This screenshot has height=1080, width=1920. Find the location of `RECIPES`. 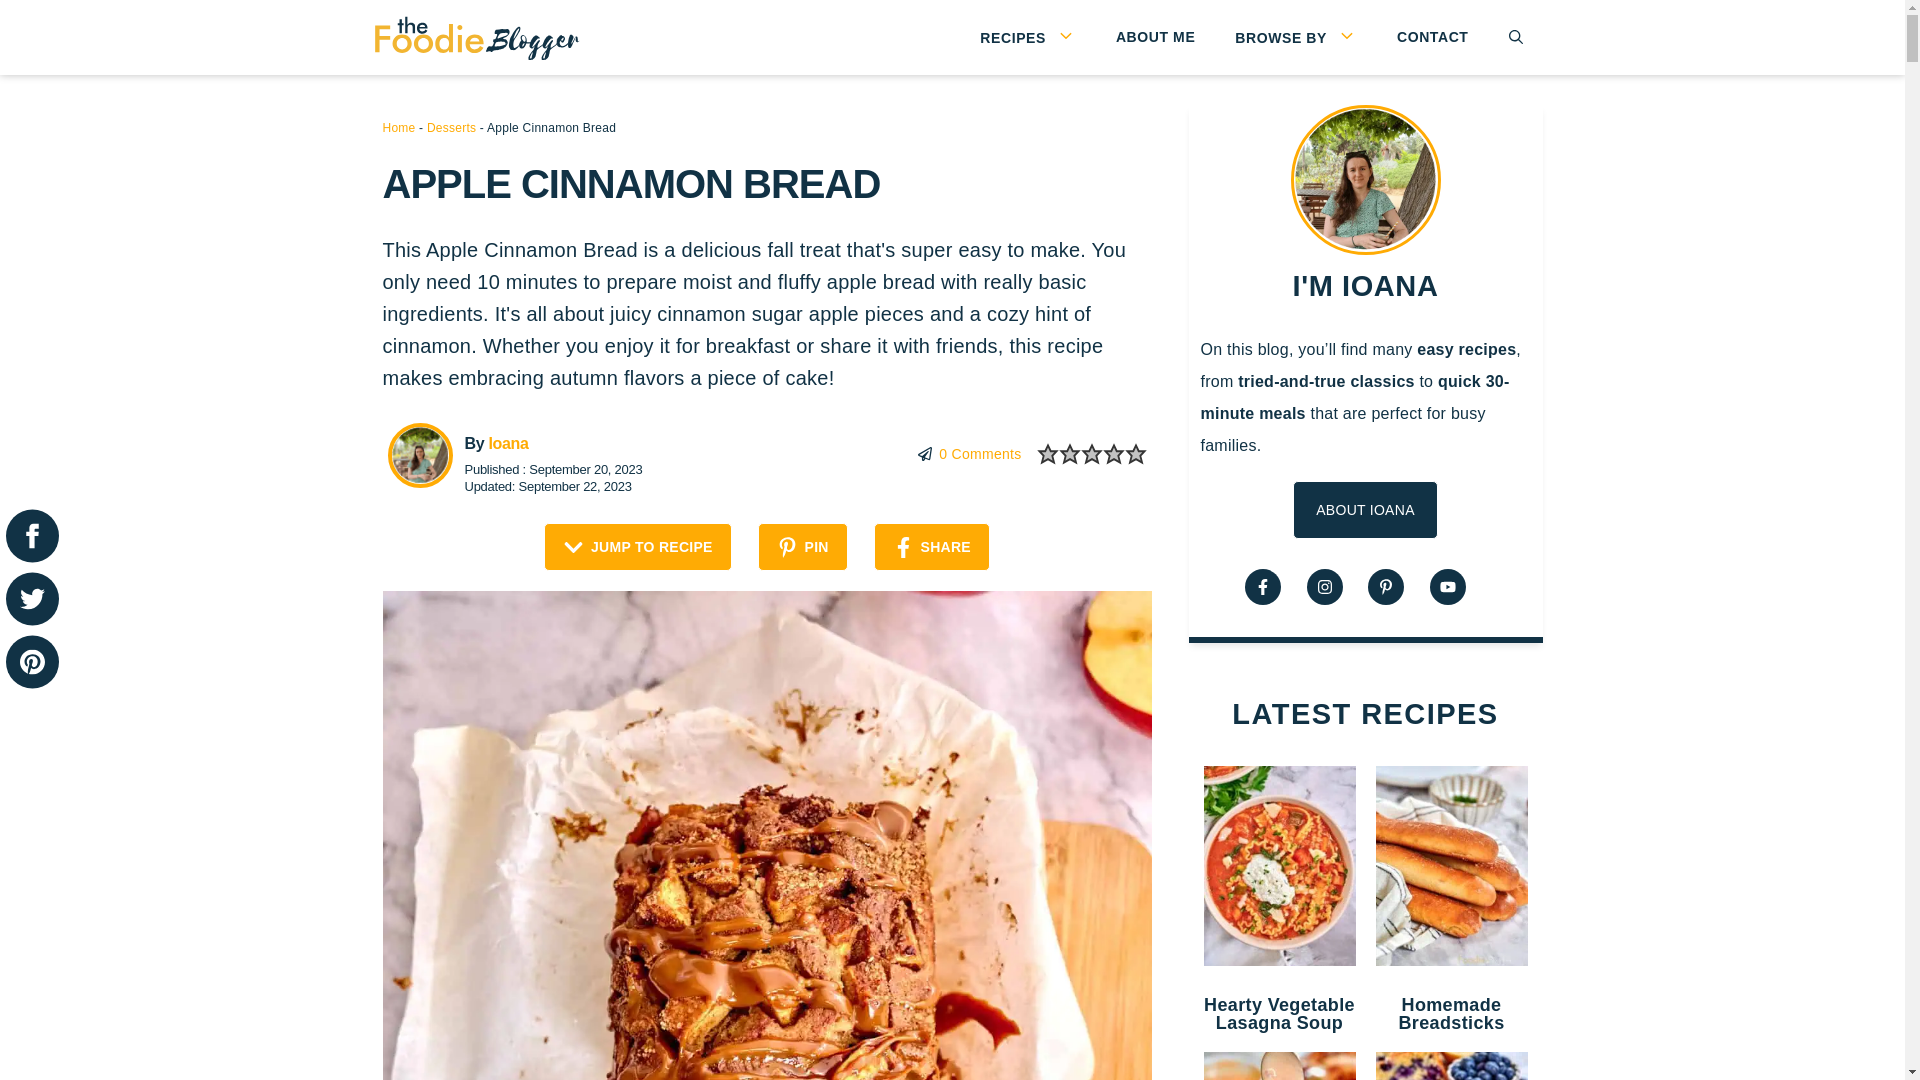

RECIPES is located at coordinates (1028, 37).